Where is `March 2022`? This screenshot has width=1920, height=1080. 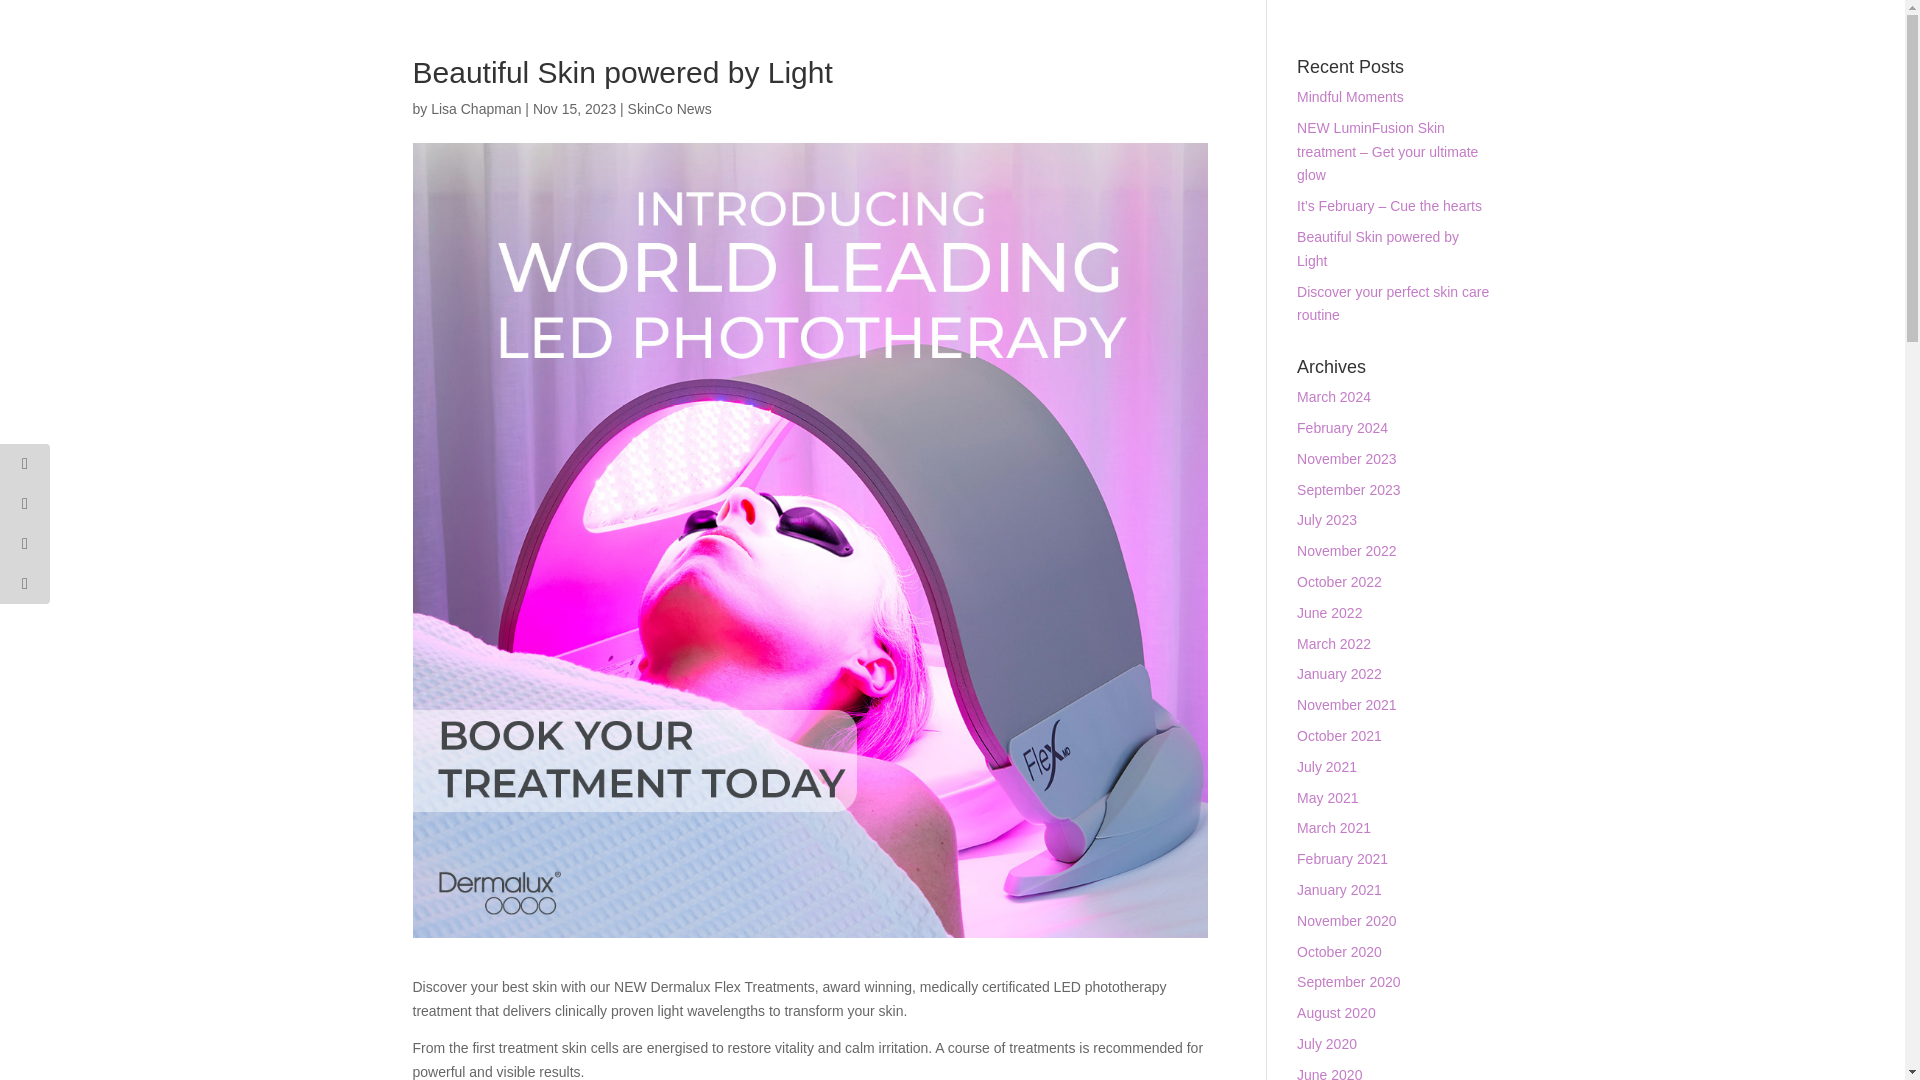
March 2022 is located at coordinates (1334, 644).